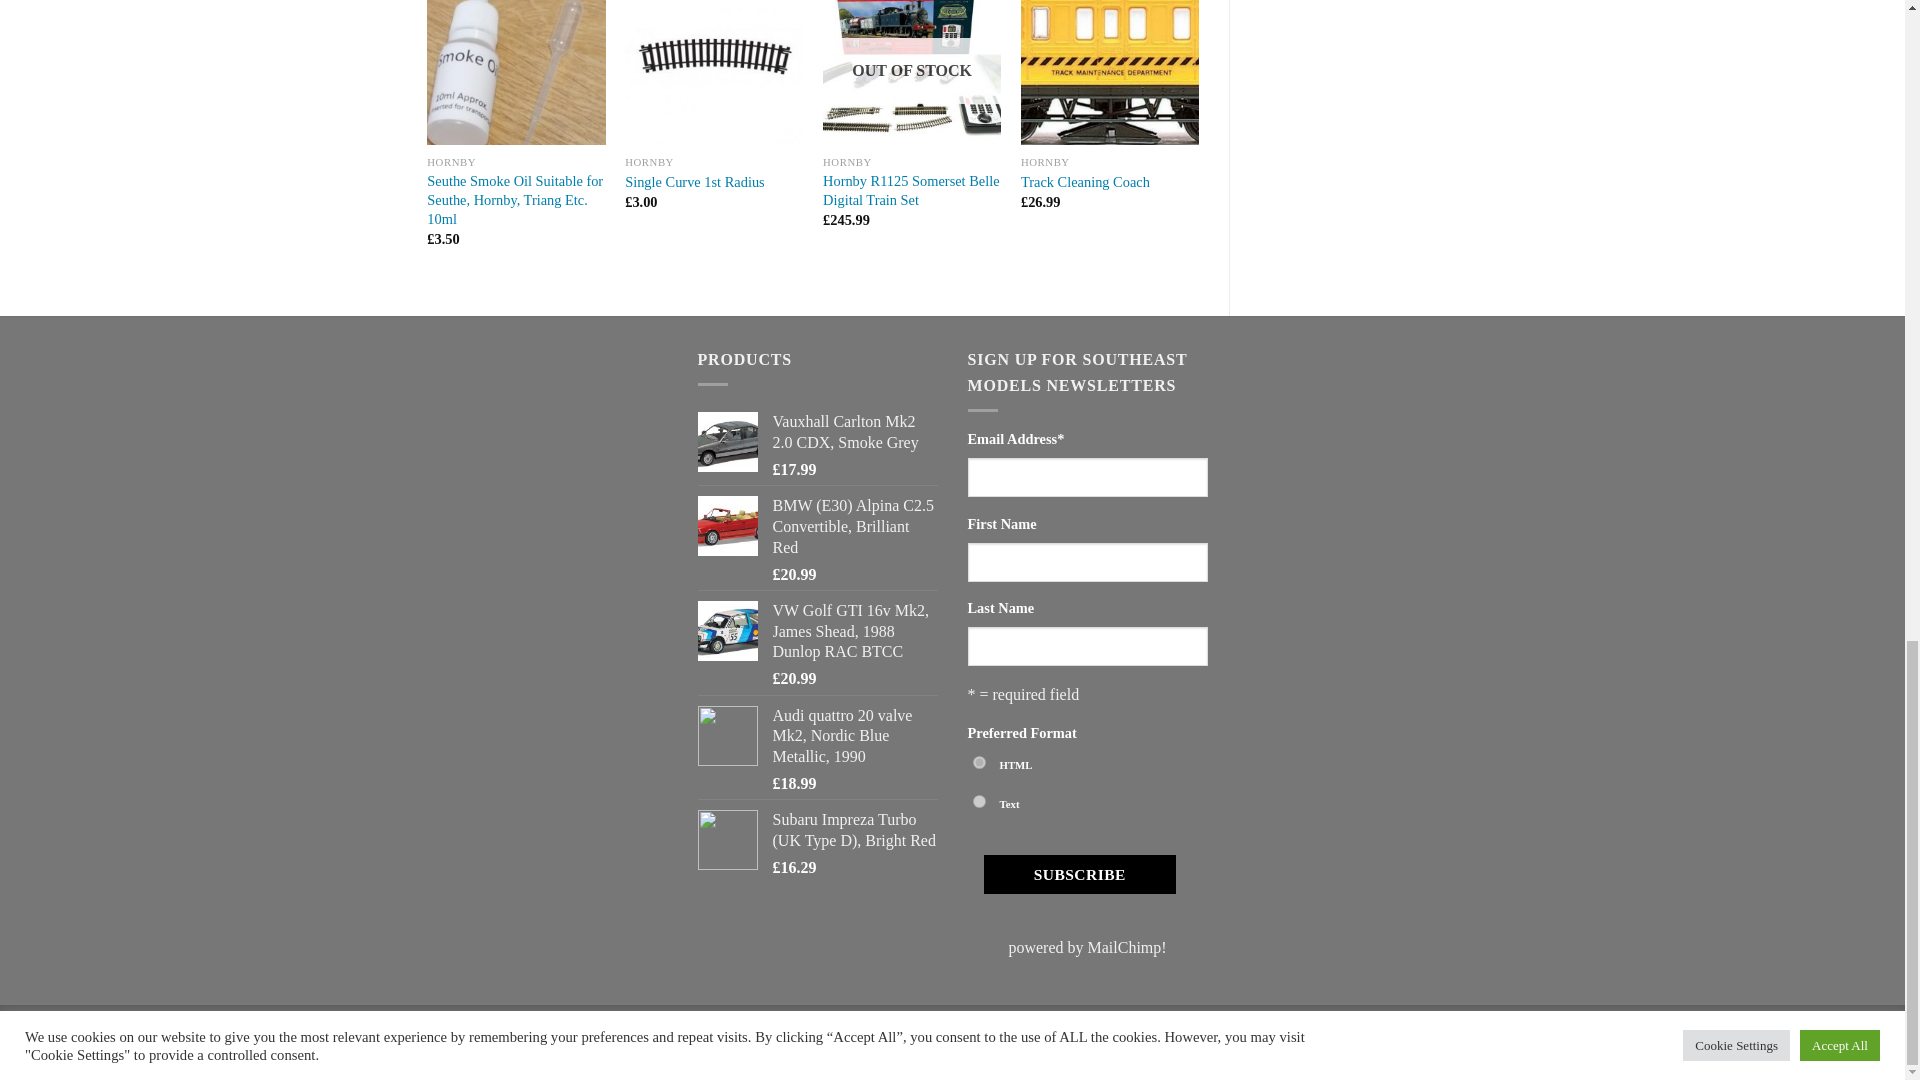  What do you see at coordinates (1079, 874) in the screenshot?
I see `Subscribe` at bounding box center [1079, 874].